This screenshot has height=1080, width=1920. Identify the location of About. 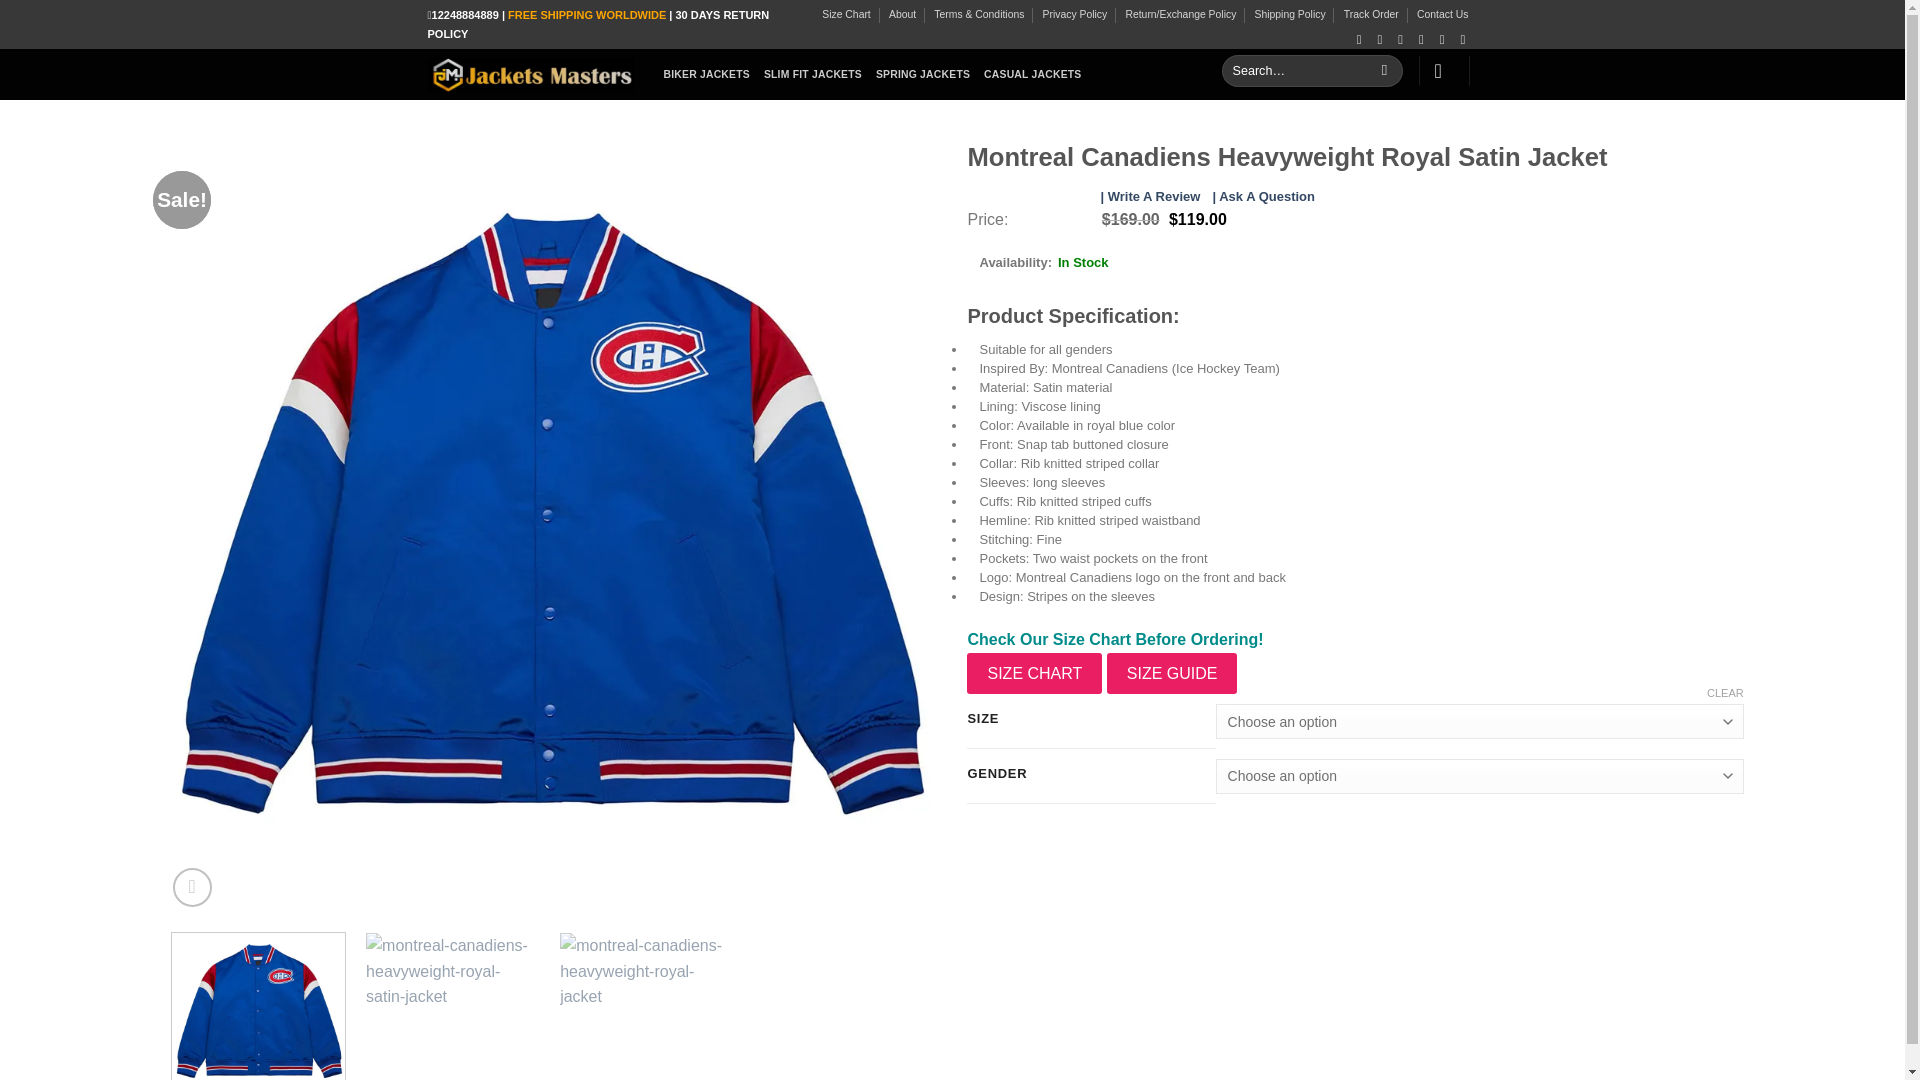
(902, 14).